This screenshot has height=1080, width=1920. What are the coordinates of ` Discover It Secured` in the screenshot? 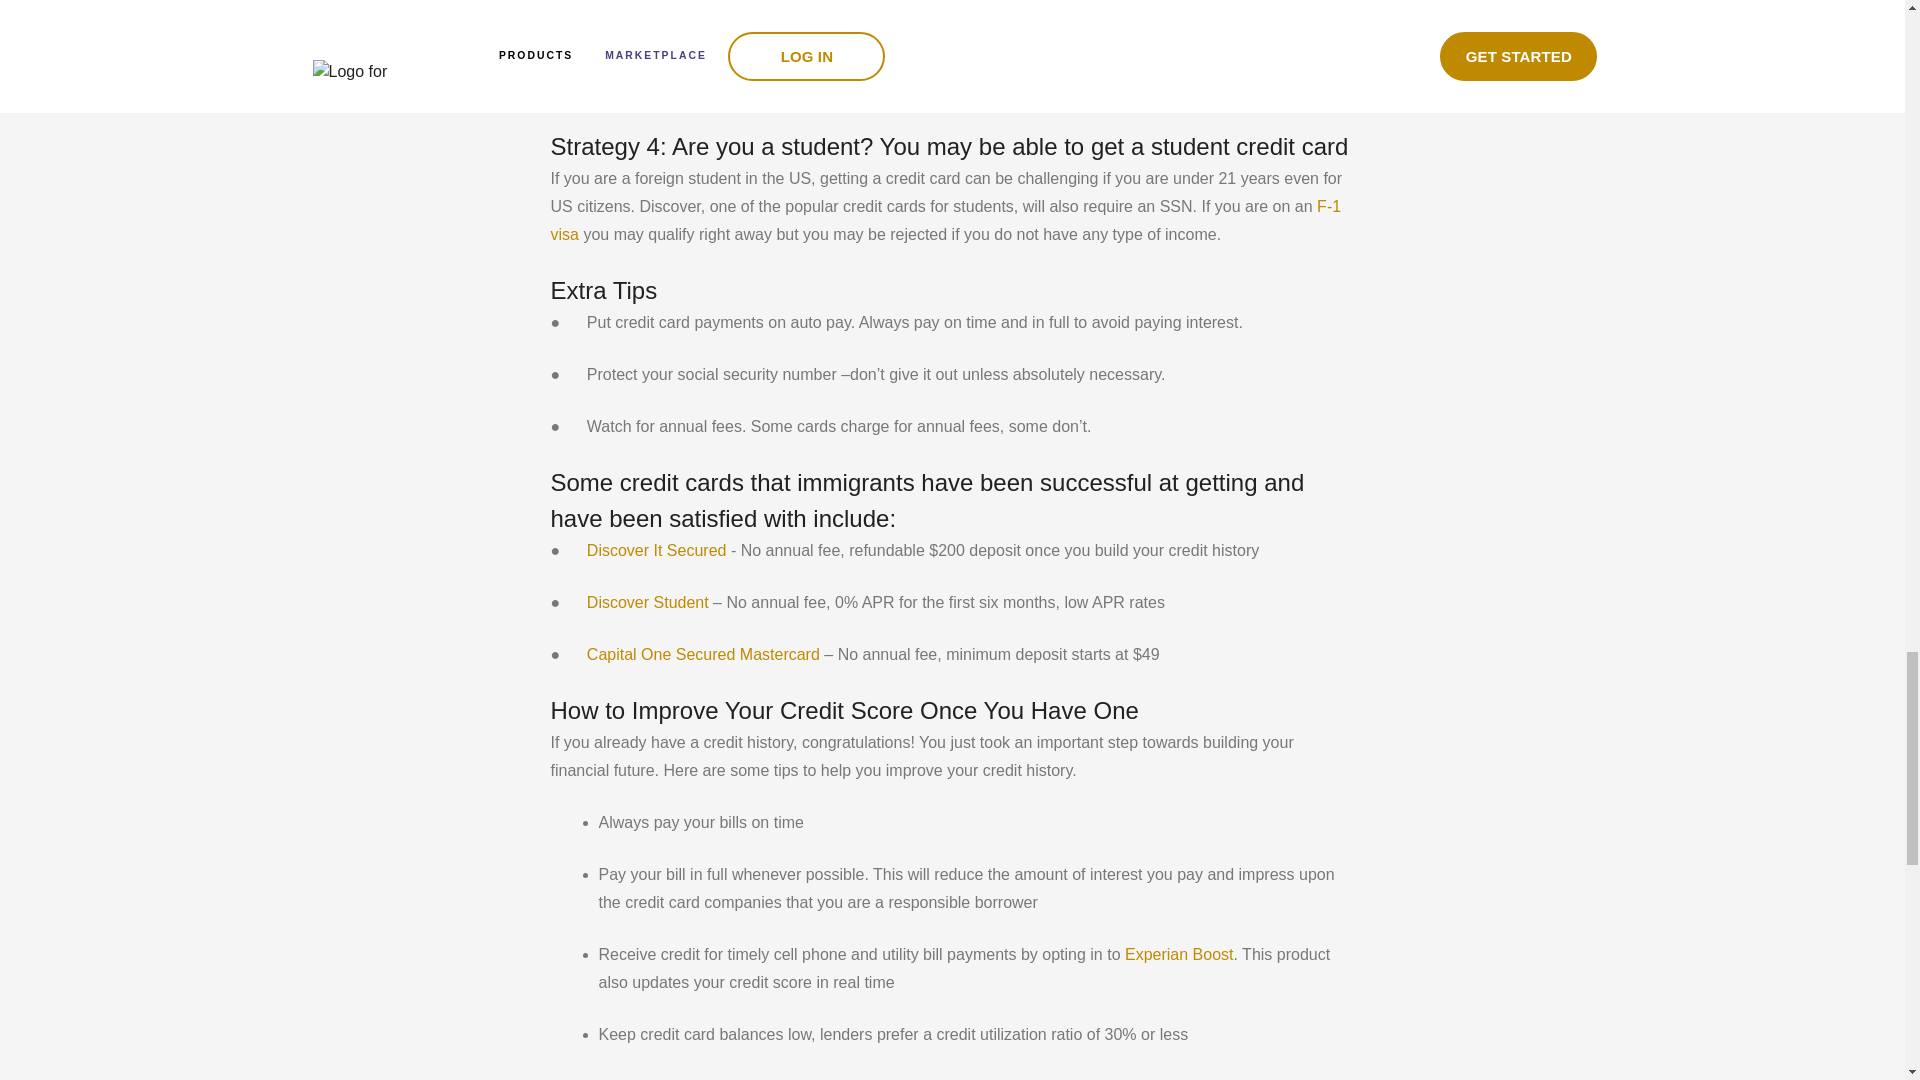 It's located at (653, 550).